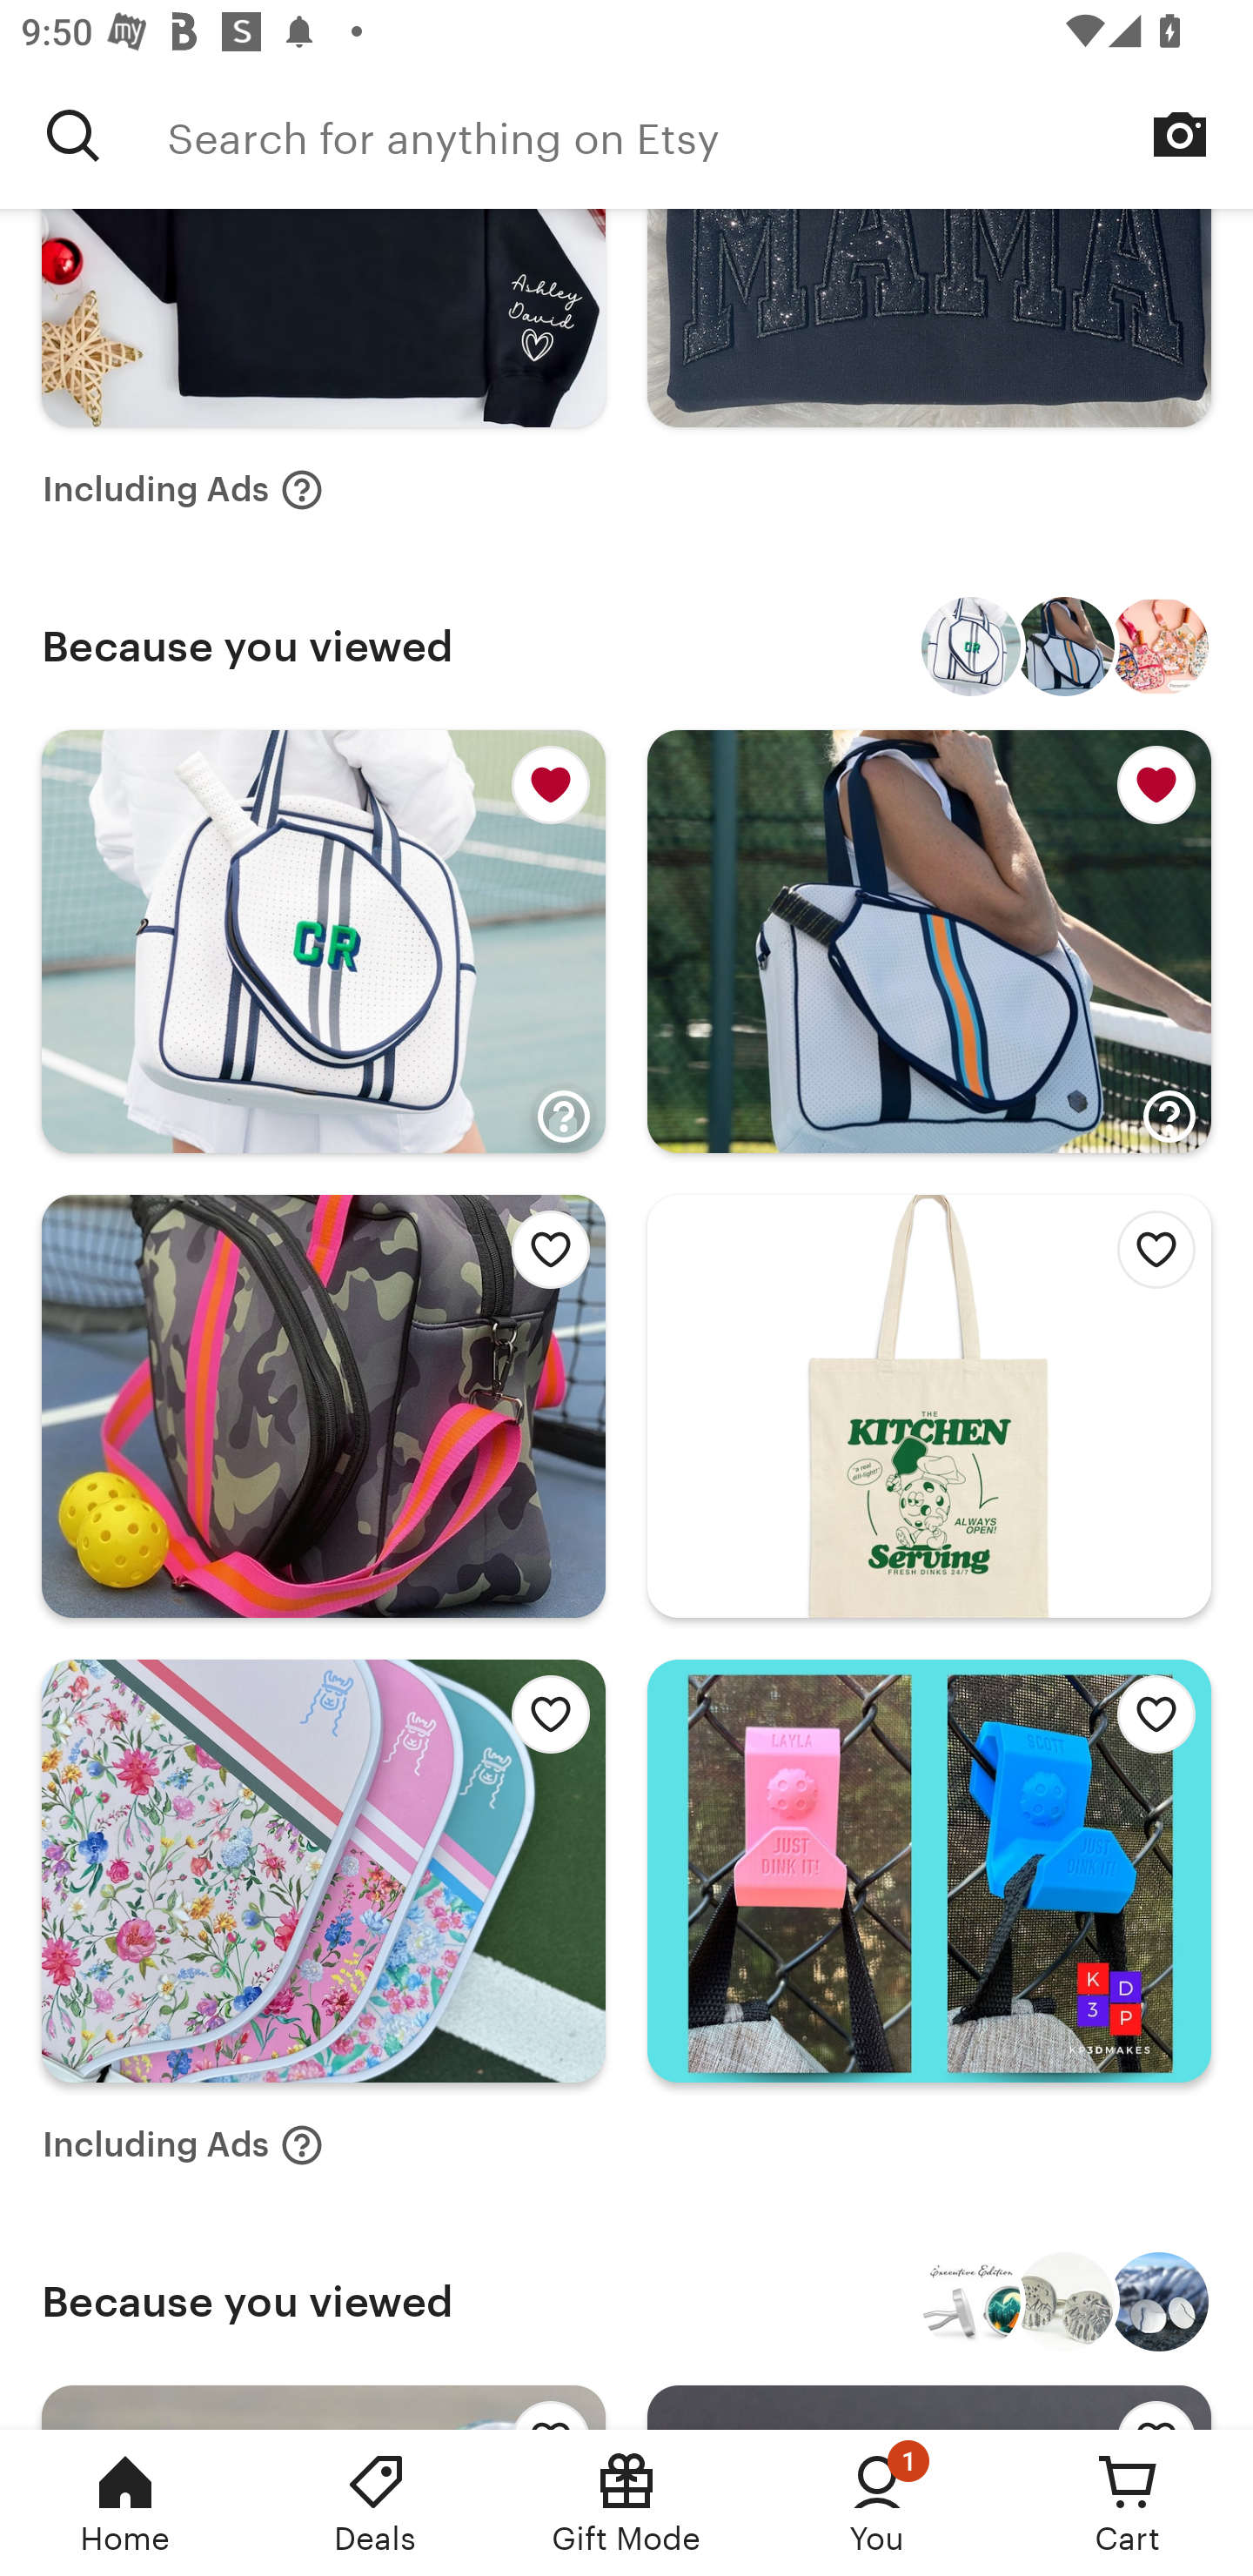 This screenshot has height=2576, width=1253. Describe the element at coordinates (183, 2144) in the screenshot. I see `Including Ads` at that location.